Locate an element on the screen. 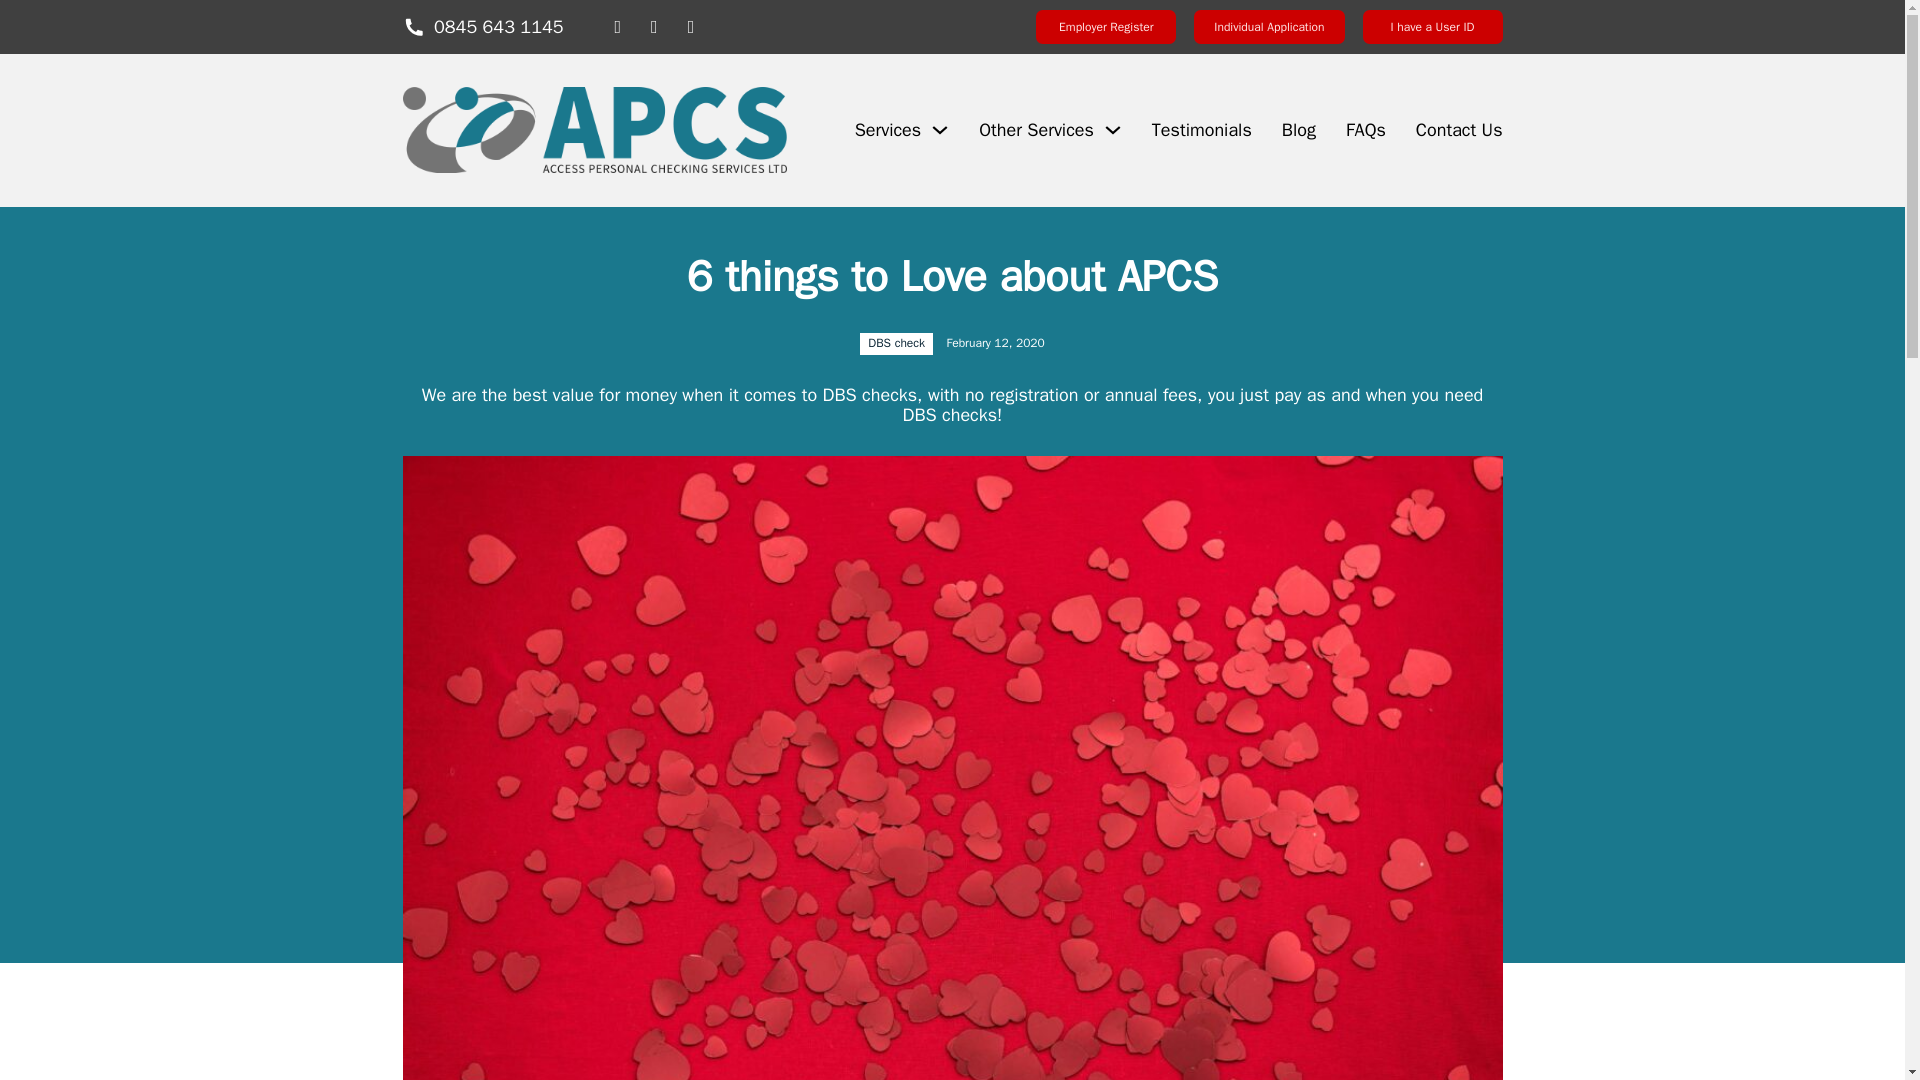  I have a User ID is located at coordinates (1431, 26).